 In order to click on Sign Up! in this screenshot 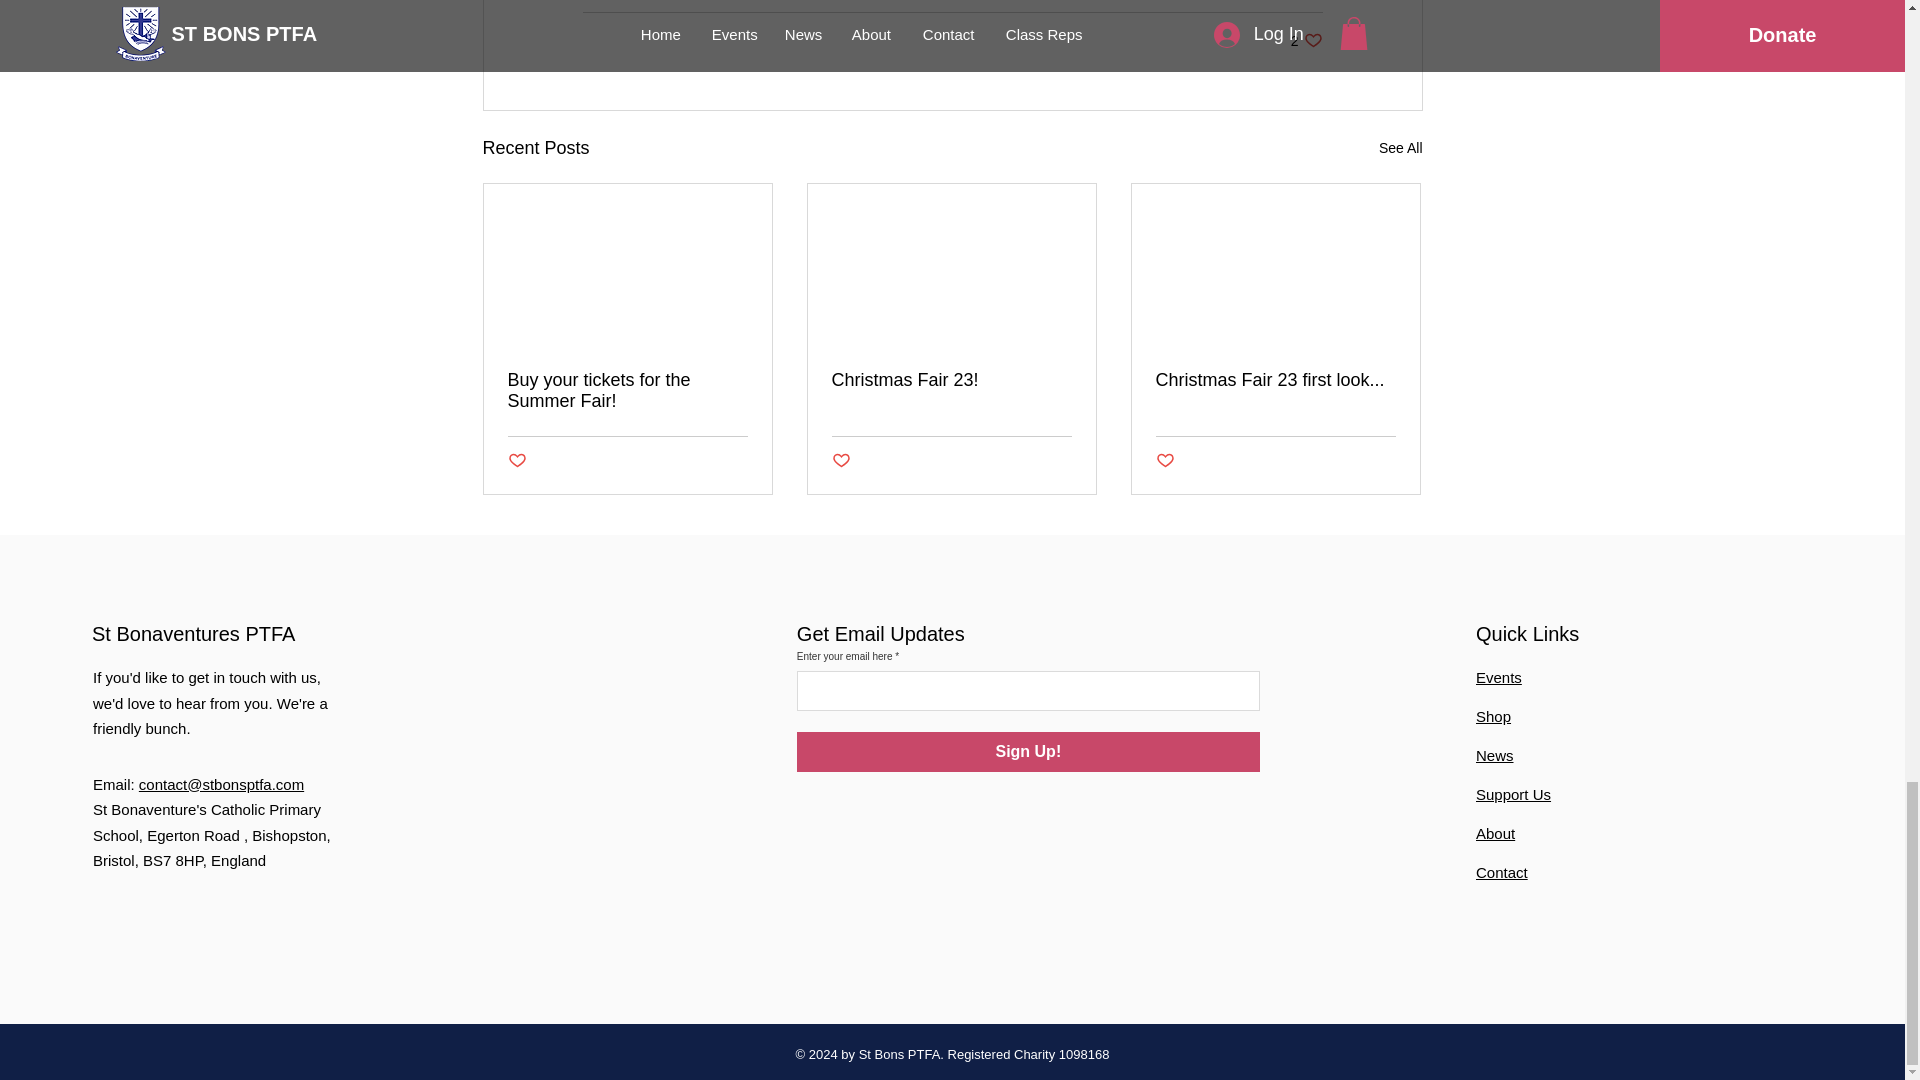, I will do `click(1494, 716)`.